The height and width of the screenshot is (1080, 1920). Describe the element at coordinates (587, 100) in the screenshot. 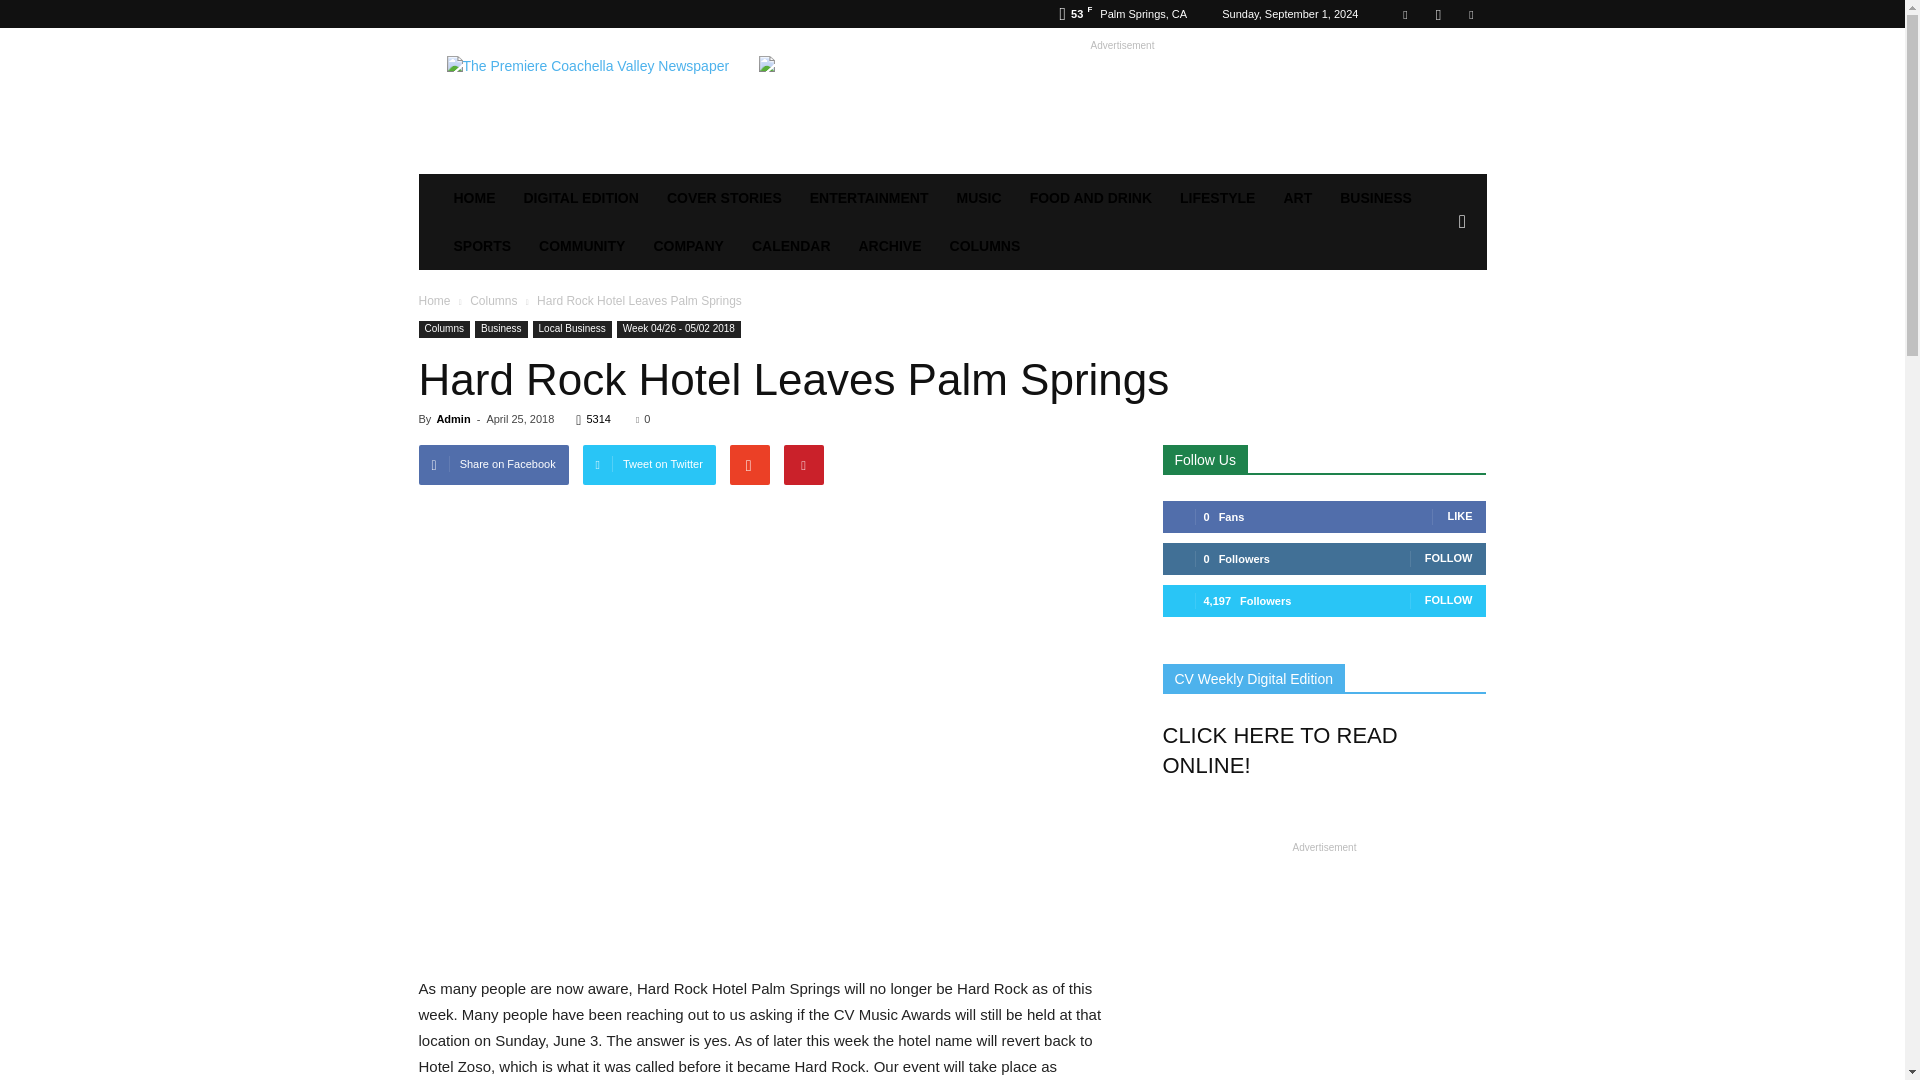

I see `The Premiere Coachella Valley Newspaper` at that location.